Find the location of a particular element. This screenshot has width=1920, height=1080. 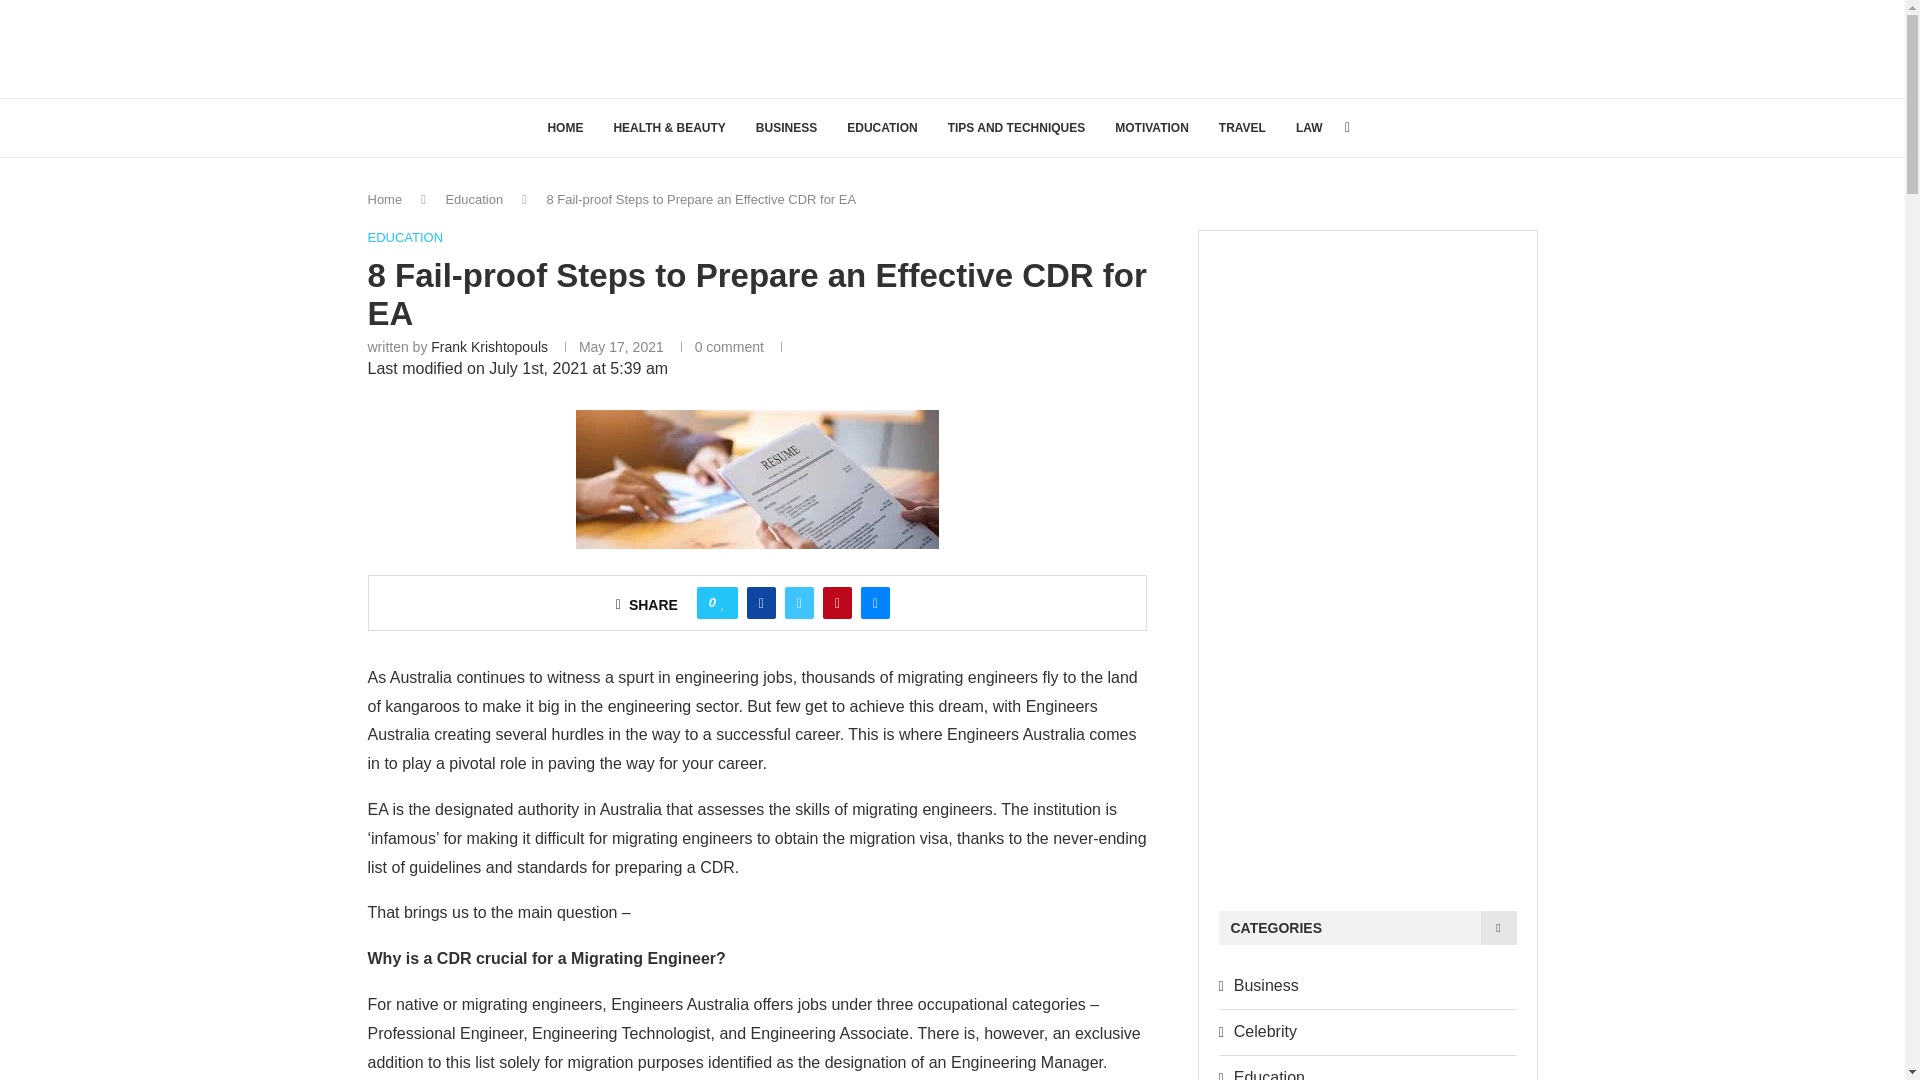

EDUCATION is located at coordinates (882, 128).